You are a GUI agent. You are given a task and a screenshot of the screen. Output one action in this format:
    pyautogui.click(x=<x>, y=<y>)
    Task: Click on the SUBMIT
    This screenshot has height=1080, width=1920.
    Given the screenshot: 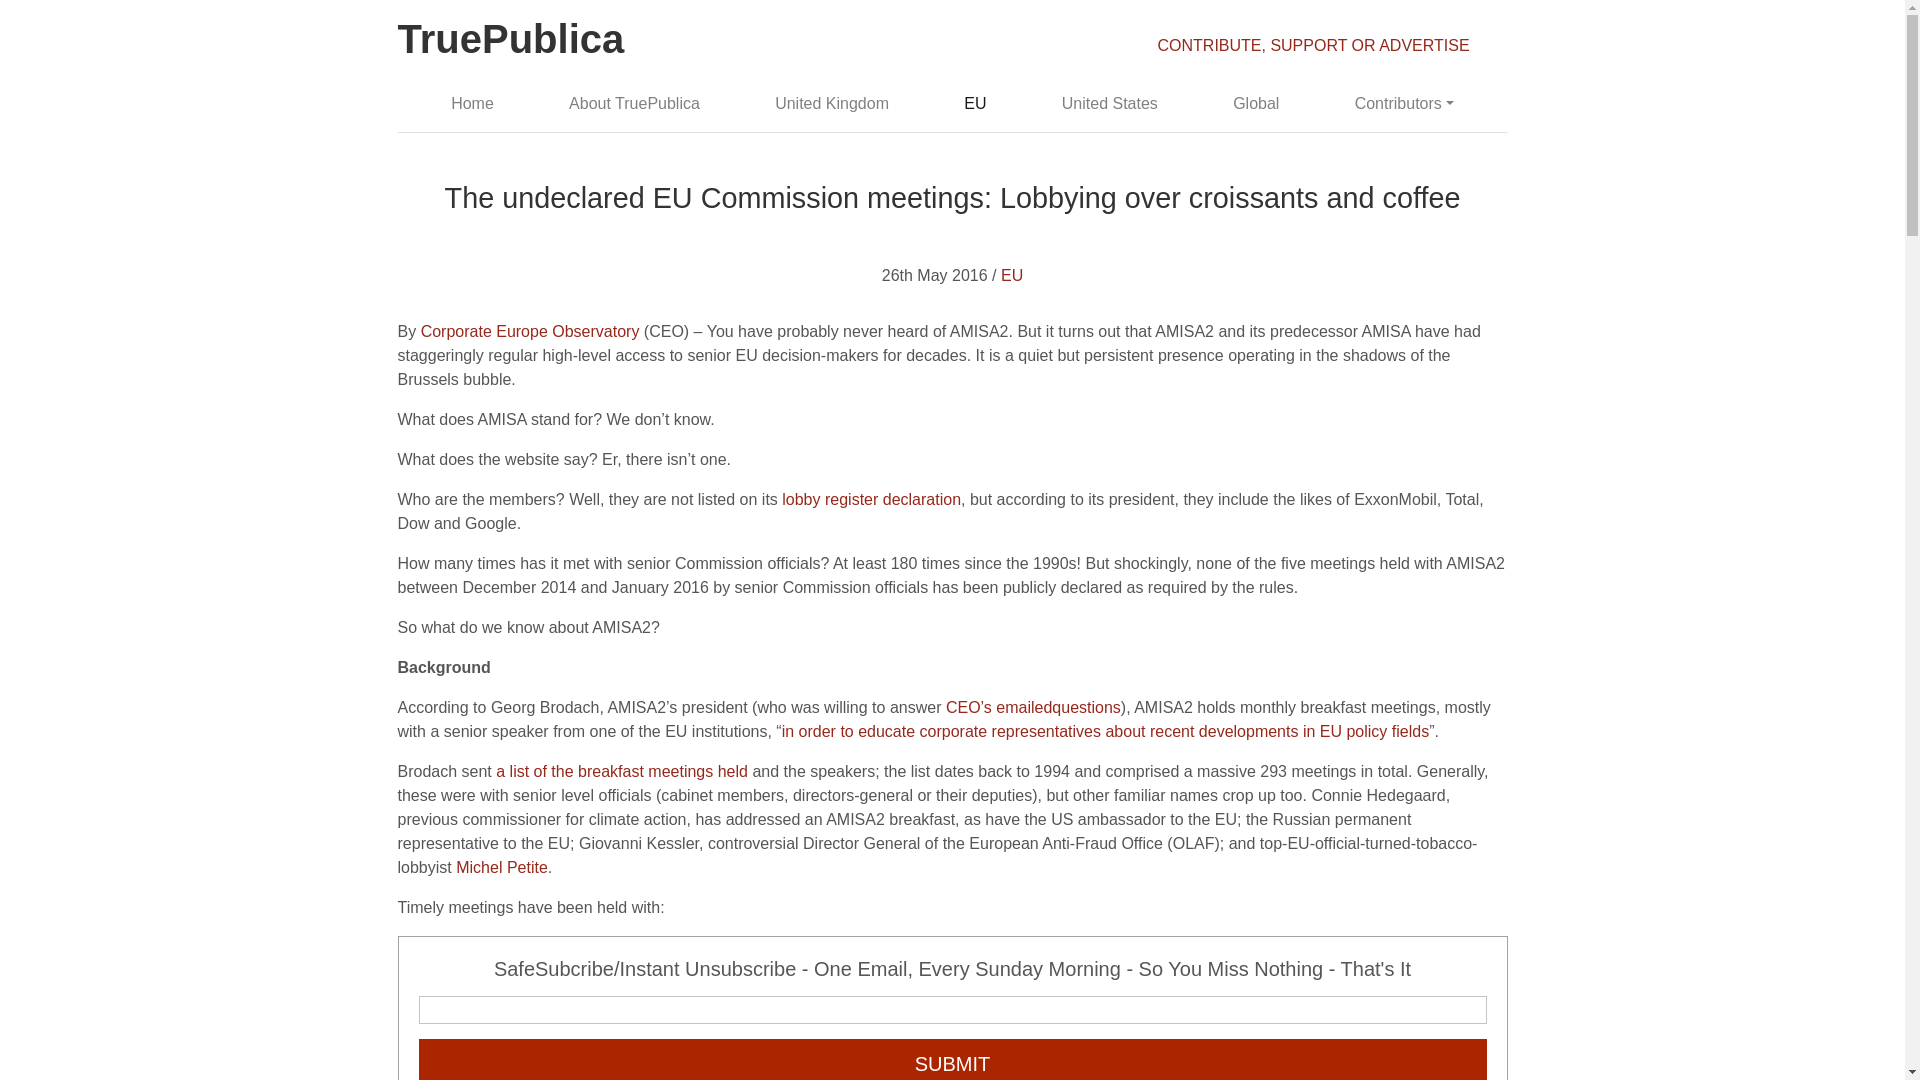 What is the action you would take?
    pyautogui.click(x=952, y=1059)
    